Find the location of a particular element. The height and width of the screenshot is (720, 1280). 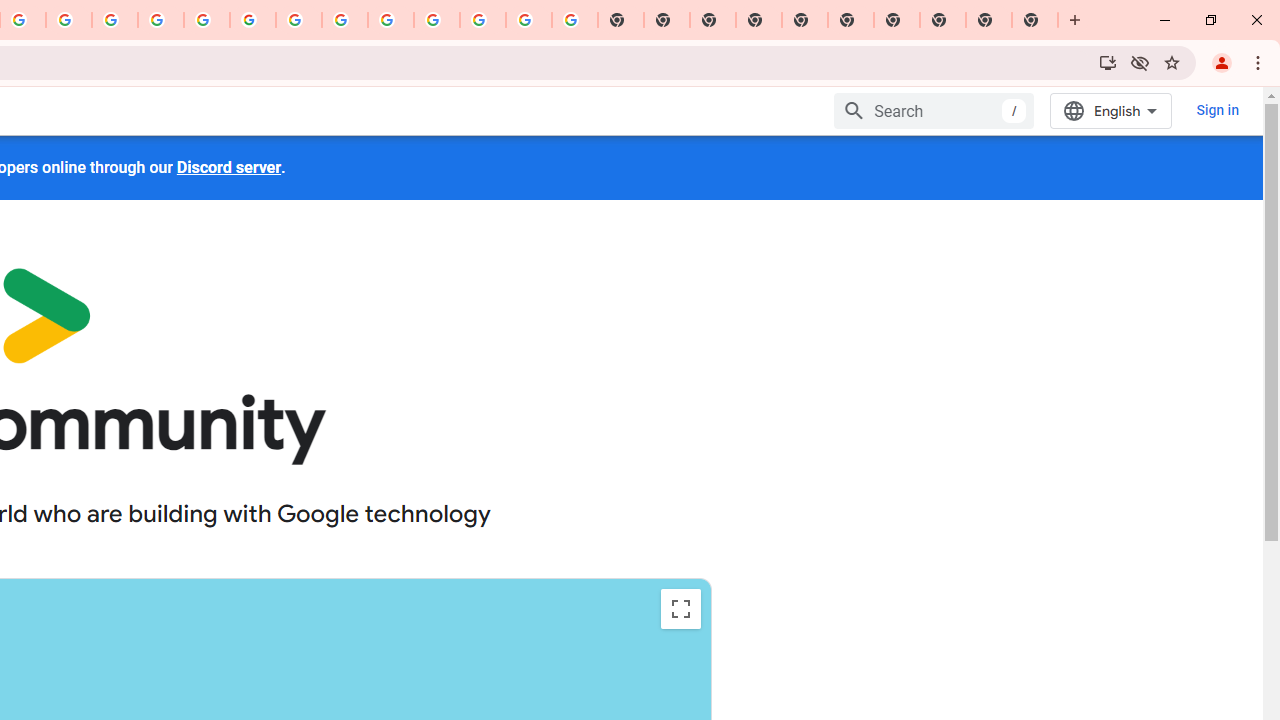

Third-party cookies blocked is located at coordinates (1140, 62).